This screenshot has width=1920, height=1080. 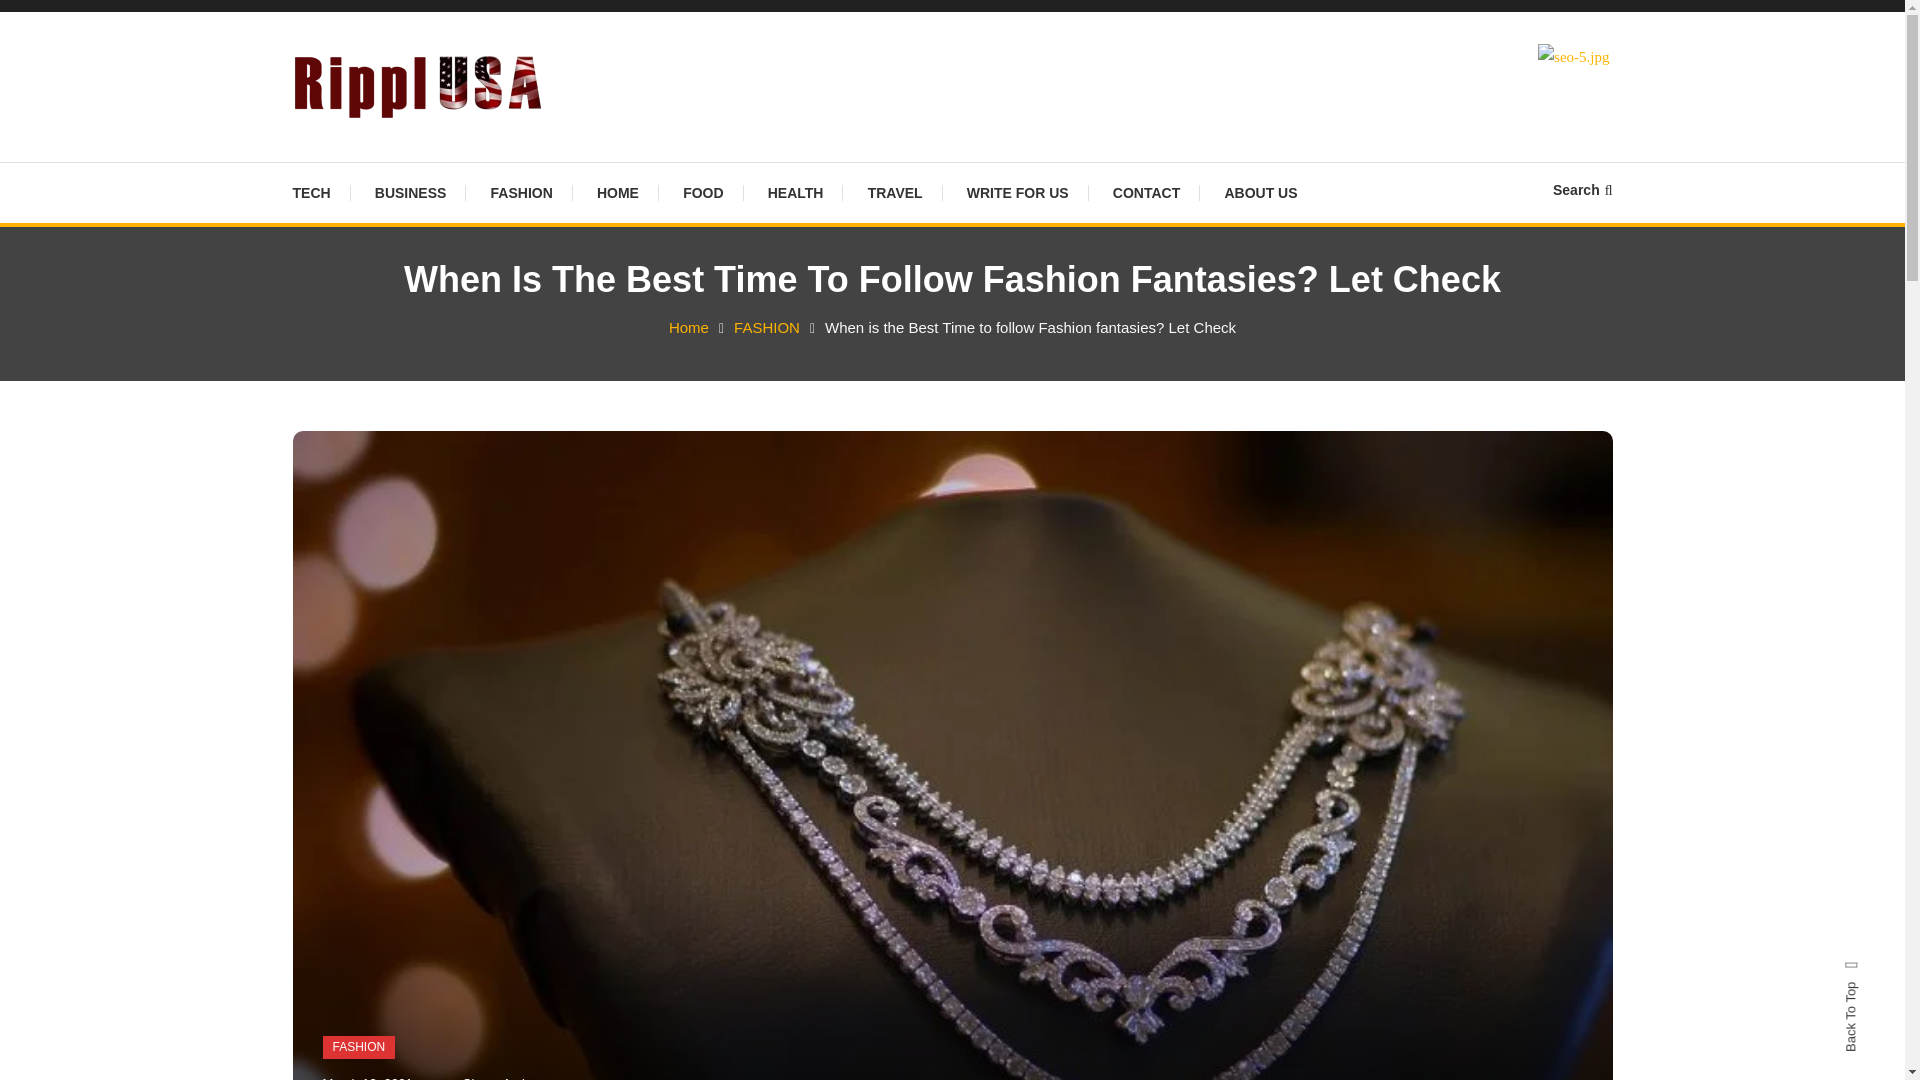 What do you see at coordinates (521, 192) in the screenshot?
I see `FASHION` at bounding box center [521, 192].